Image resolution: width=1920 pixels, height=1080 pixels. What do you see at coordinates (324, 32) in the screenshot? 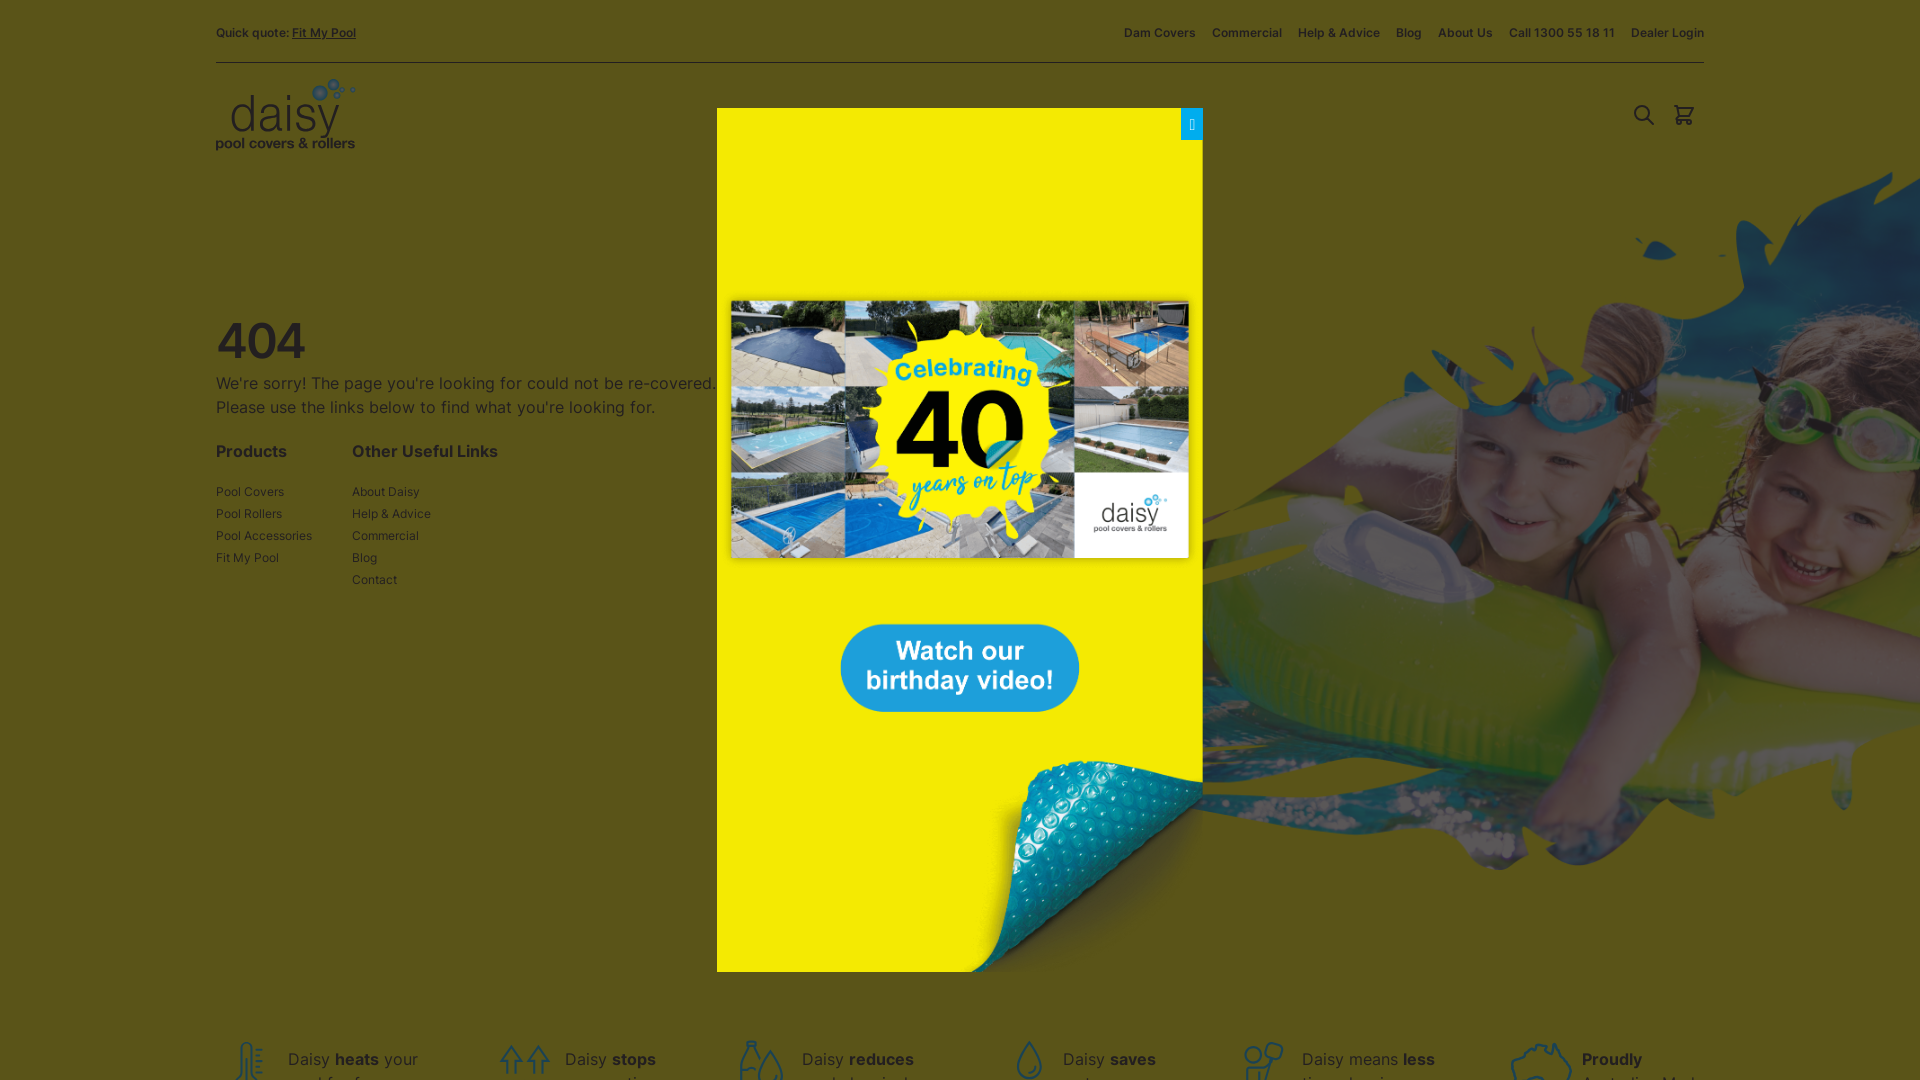
I see `Fit My Pool` at bounding box center [324, 32].